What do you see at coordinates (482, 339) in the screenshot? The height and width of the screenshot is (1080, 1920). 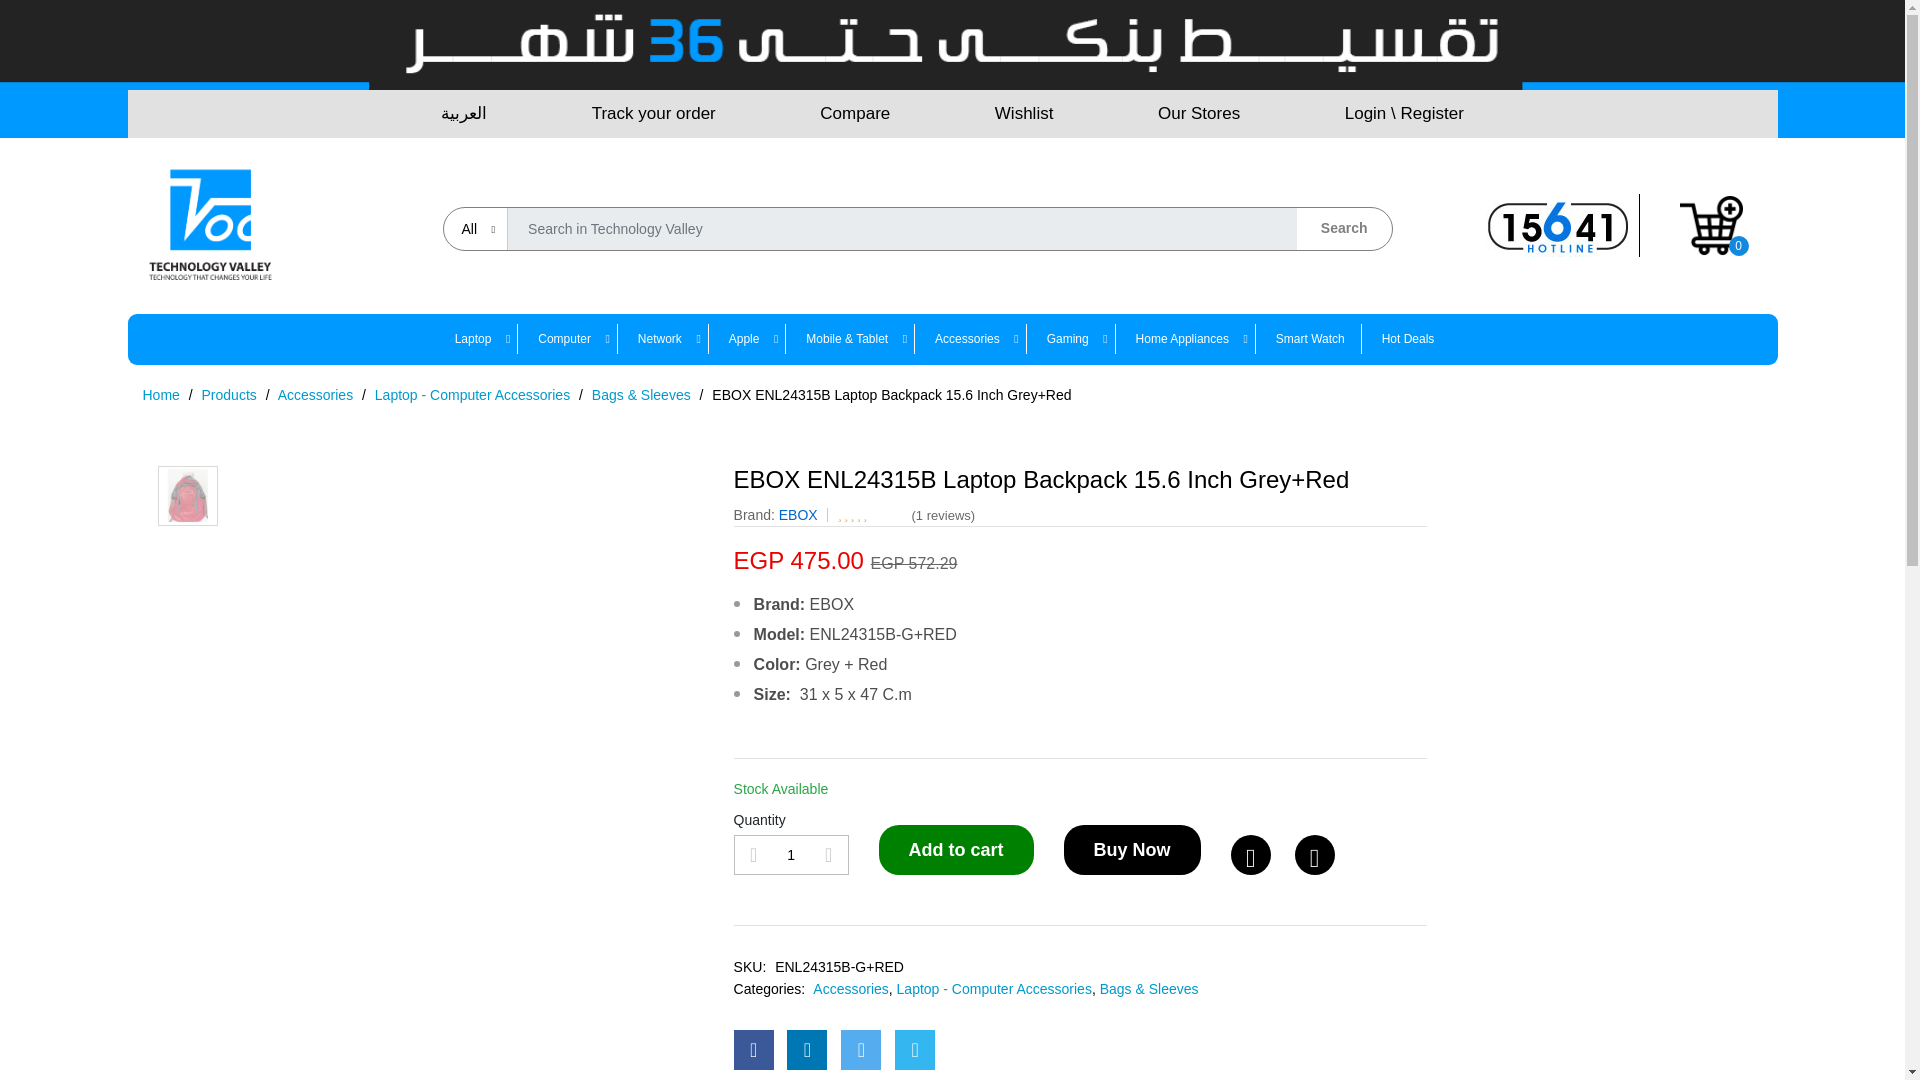 I see `Laptop` at bounding box center [482, 339].